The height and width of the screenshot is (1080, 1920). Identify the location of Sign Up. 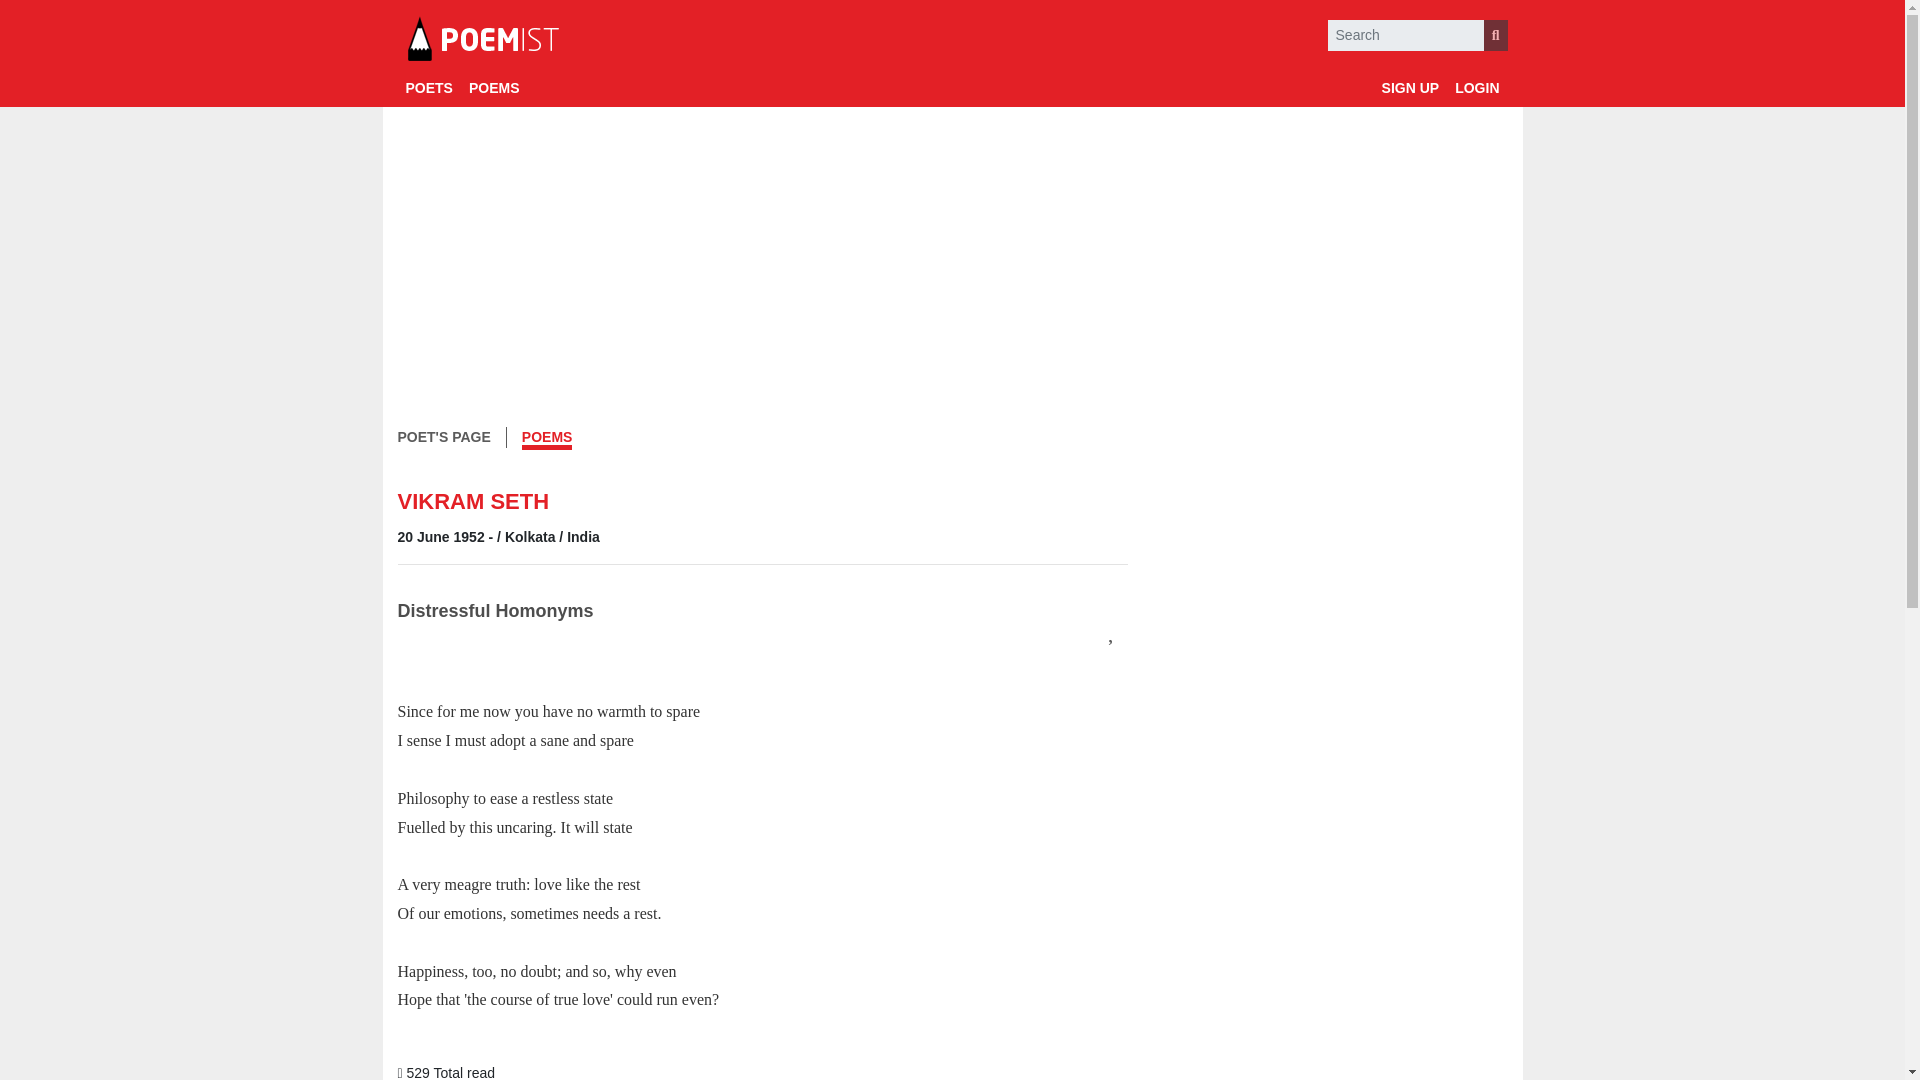
(1410, 88).